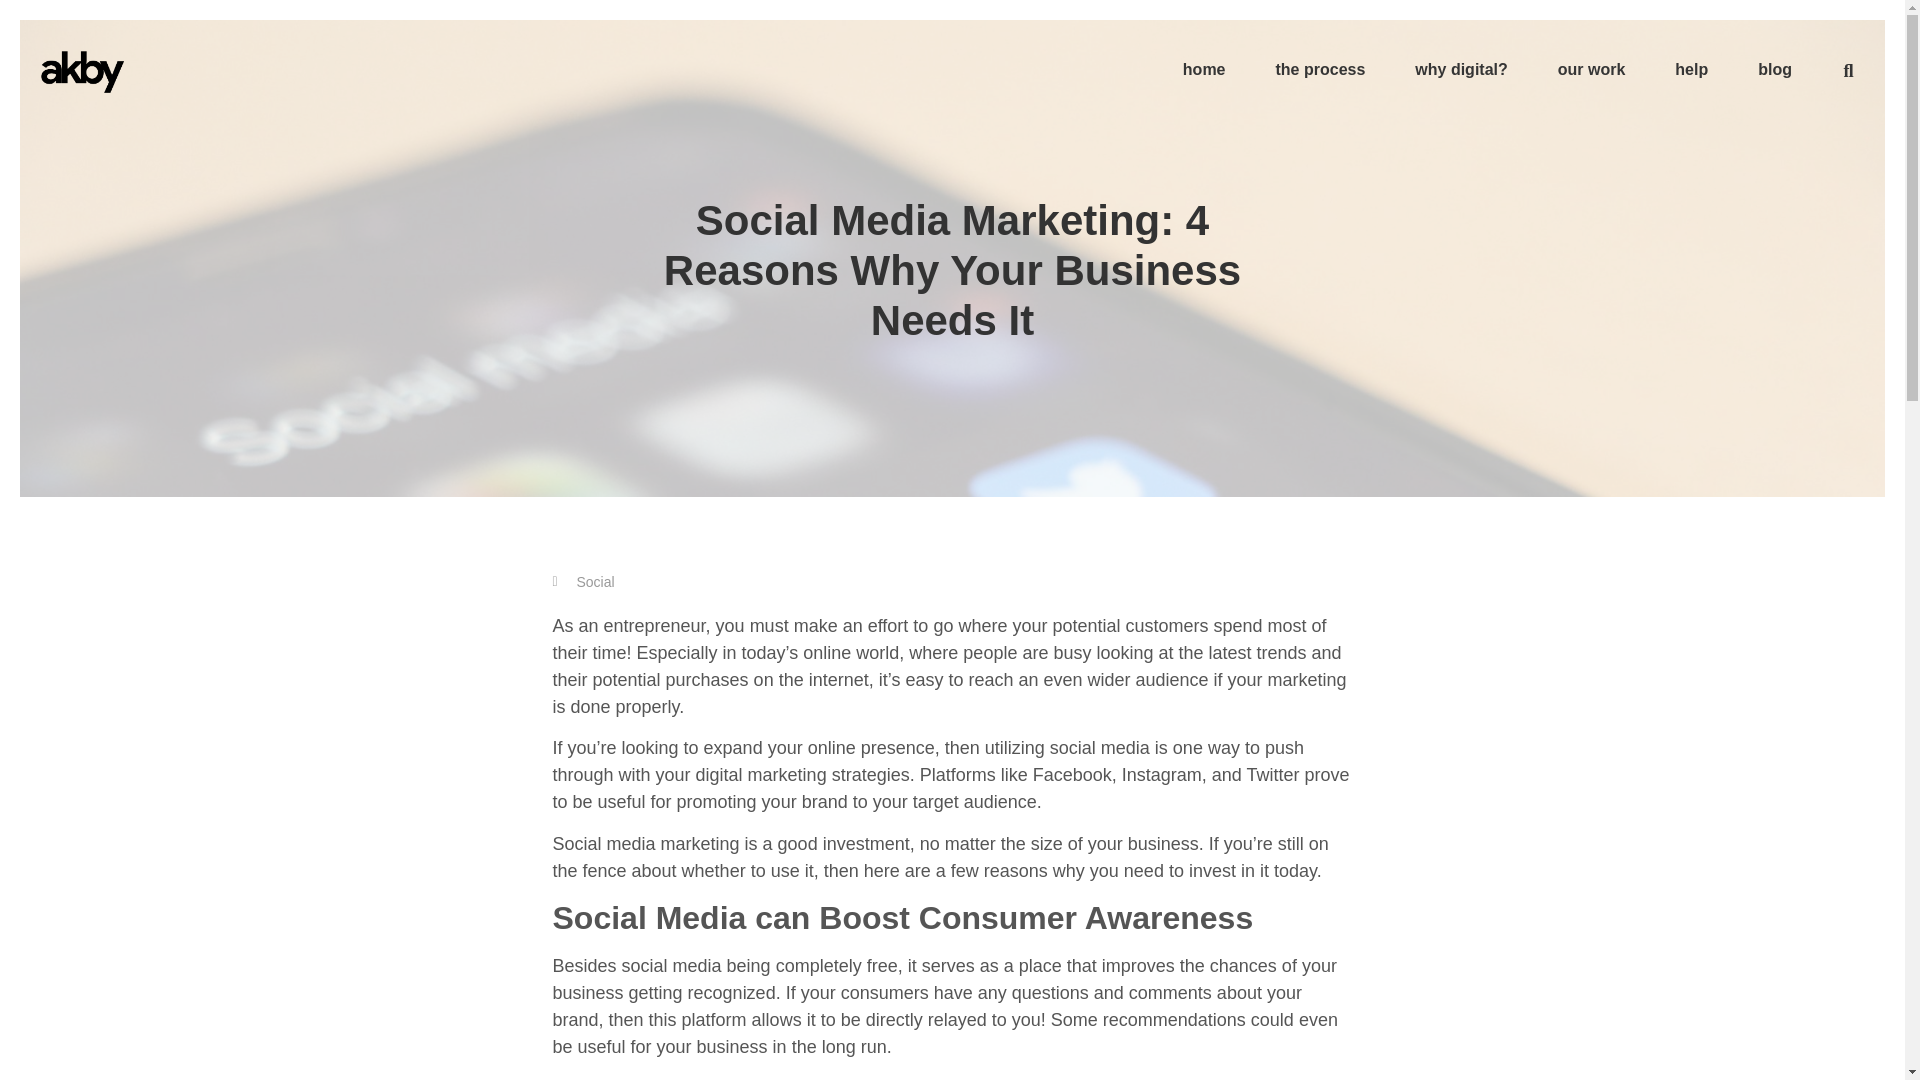  Describe the element at coordinates (1320, 70) in the screenshot. I see `the process` at that location.